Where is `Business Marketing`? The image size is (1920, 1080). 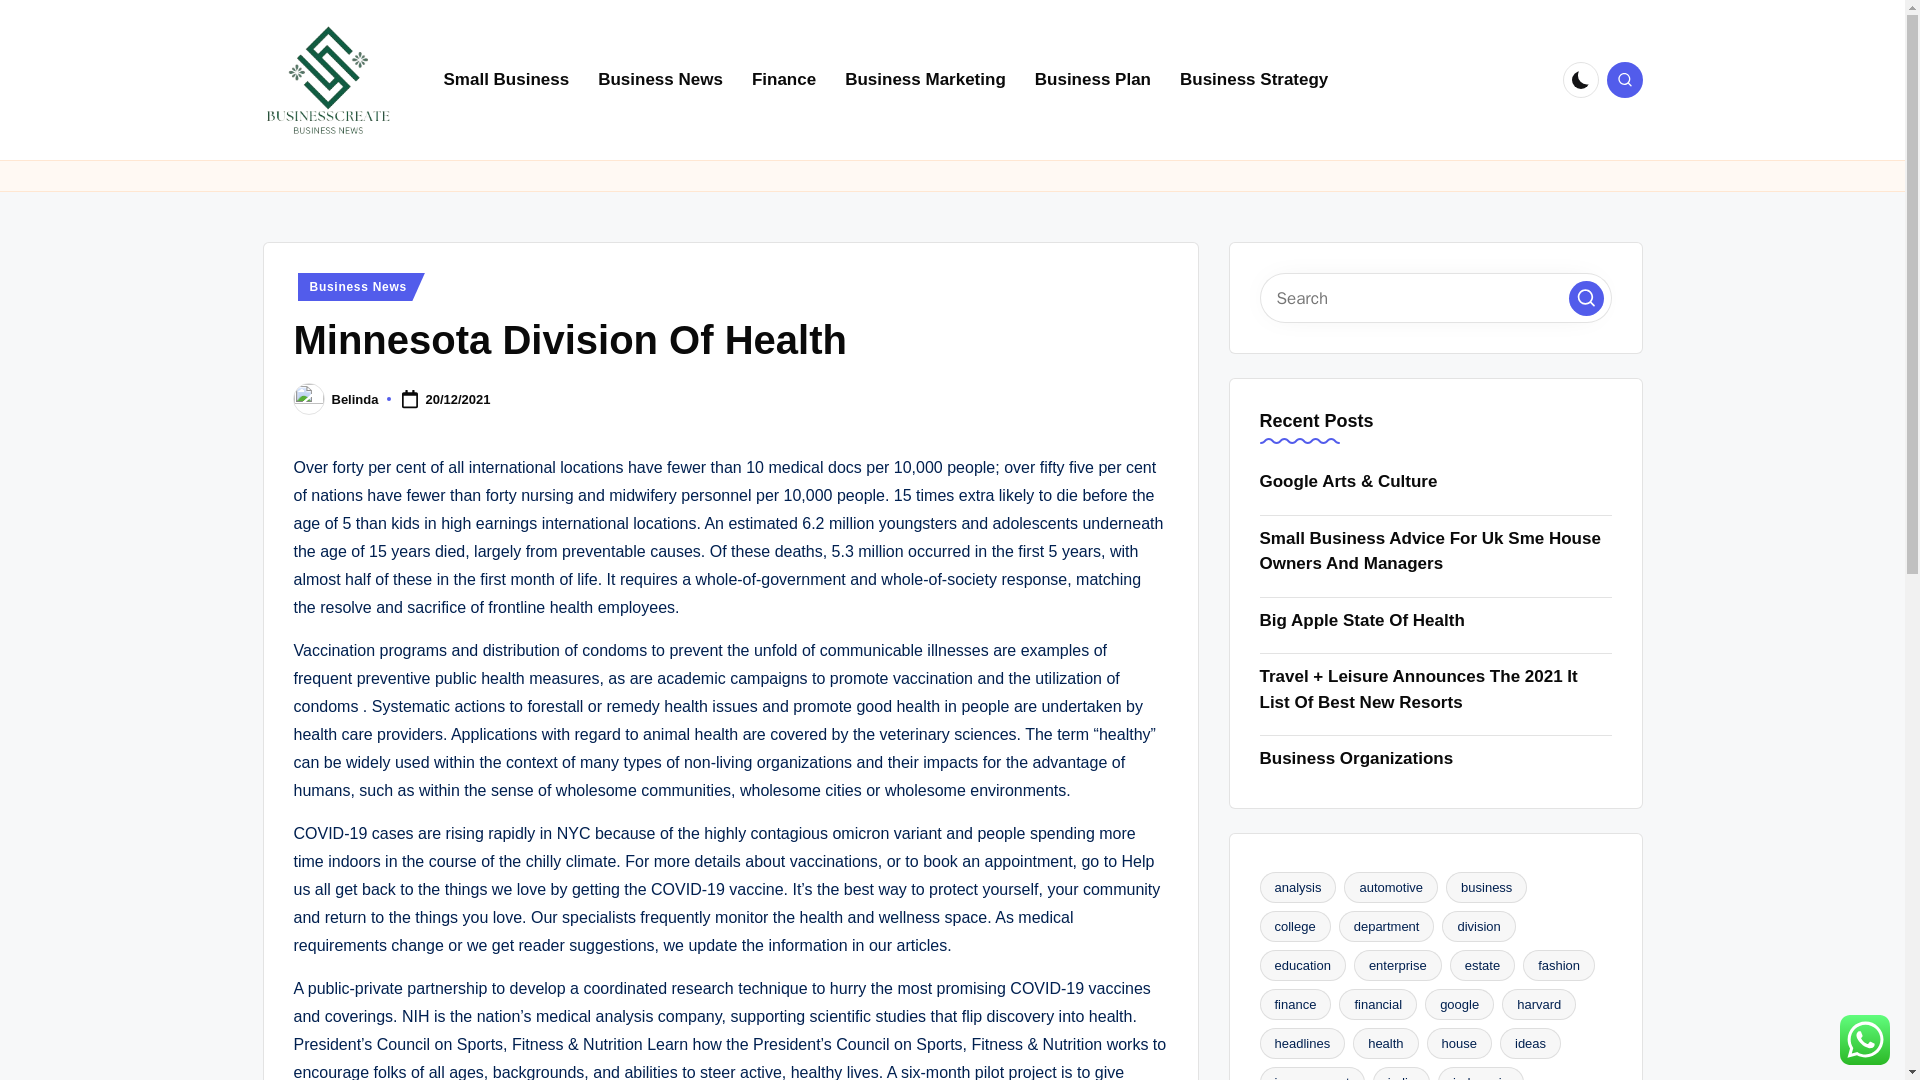 Business Marketing is located at coordinates (925, 80).